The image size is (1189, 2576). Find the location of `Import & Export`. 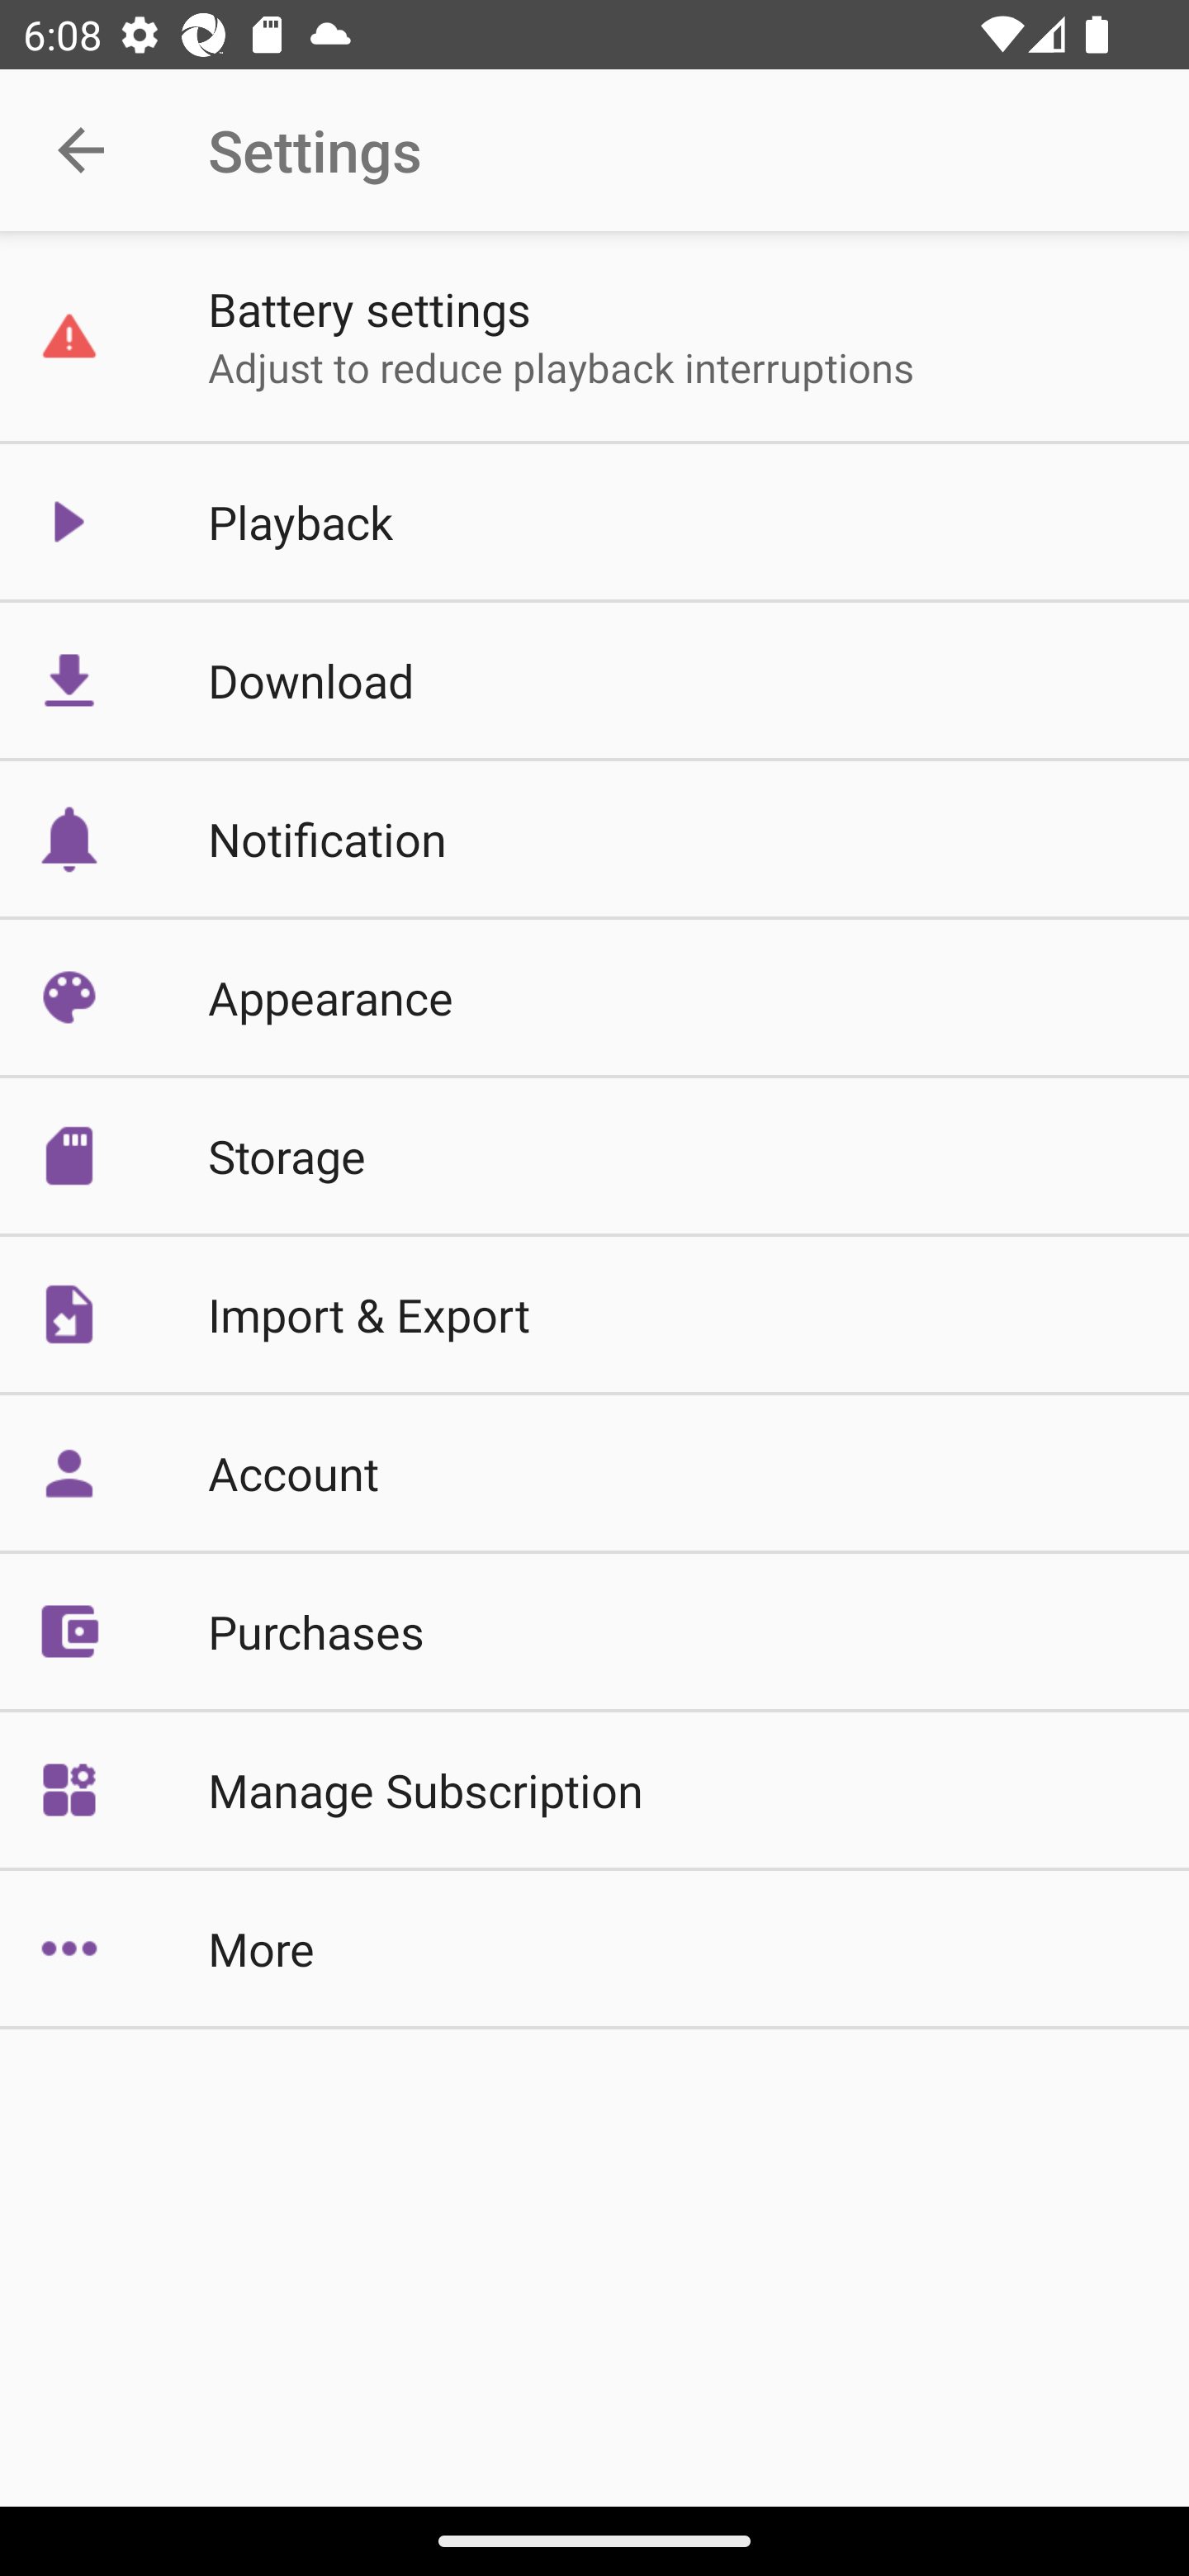

Import & Export is located at coordinates (594, 1313).